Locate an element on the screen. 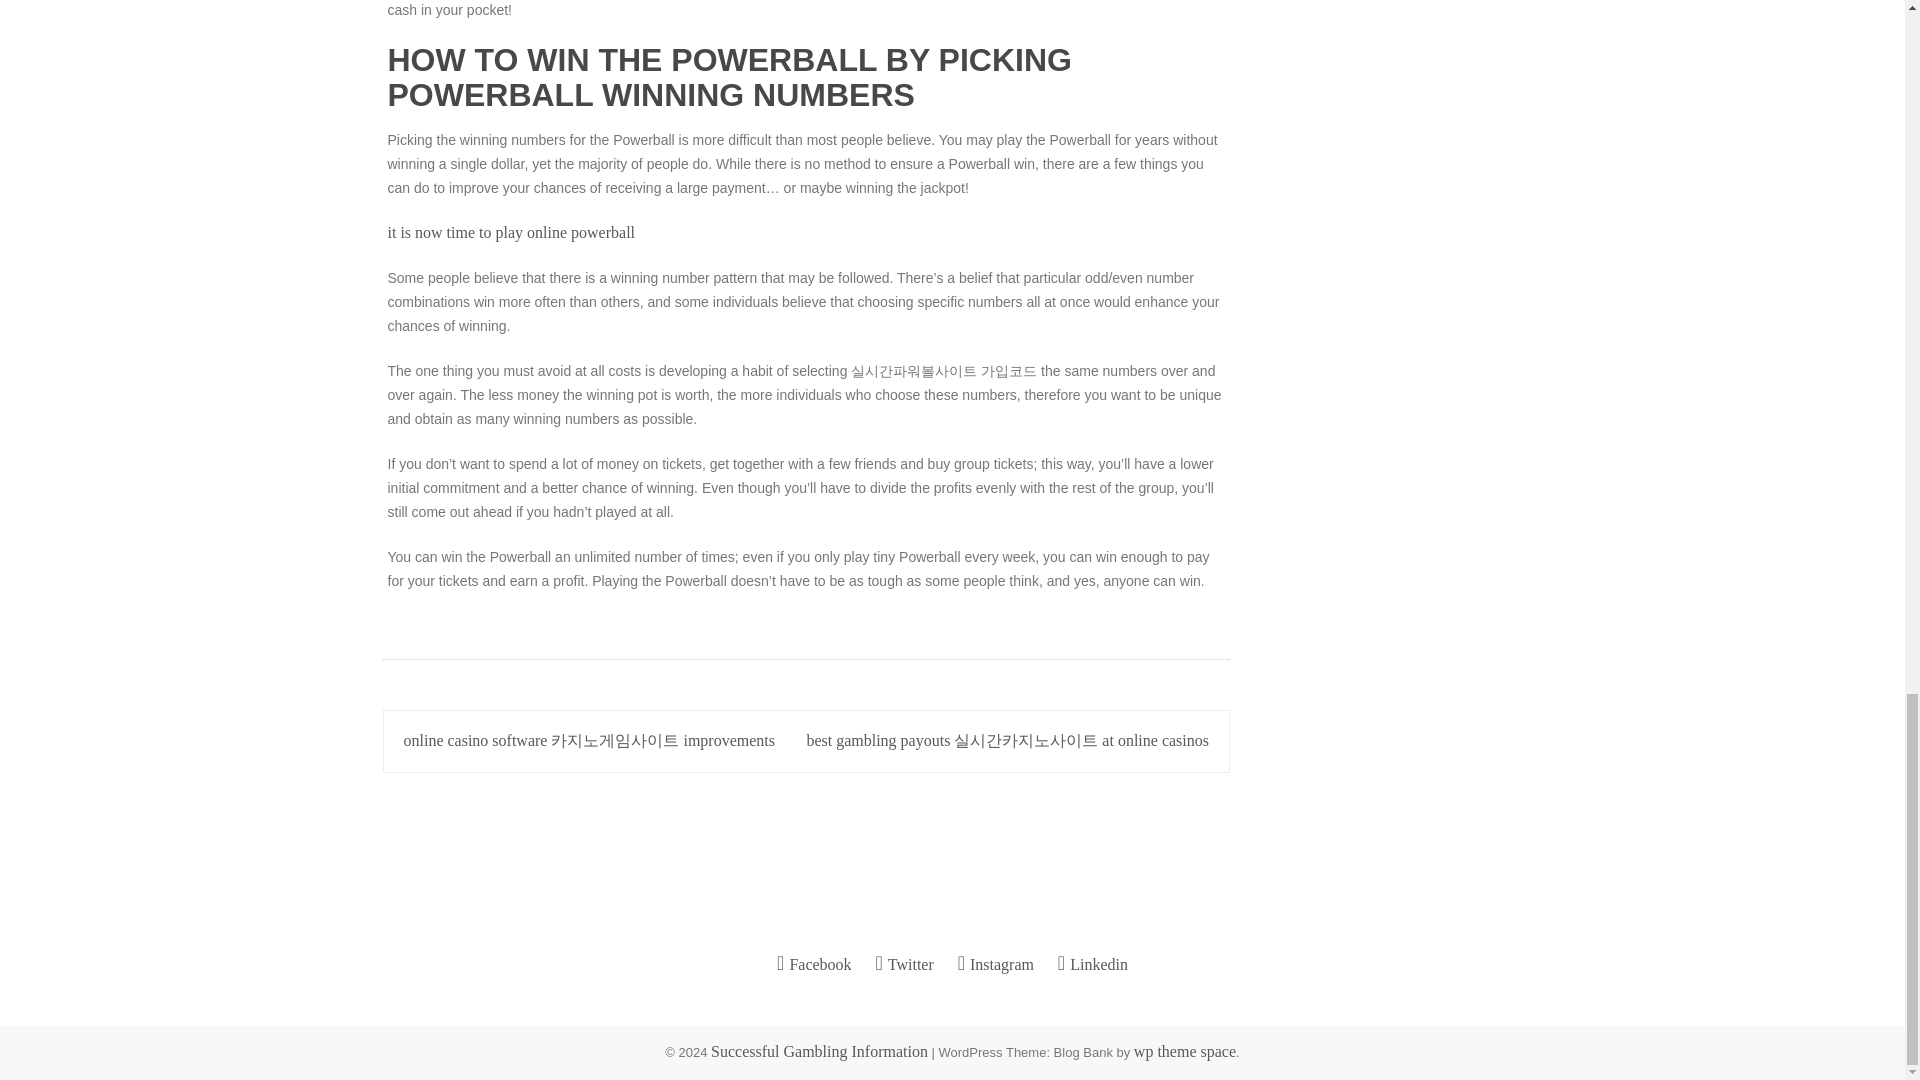  Linkedin is located at coordinates (1092, 964).